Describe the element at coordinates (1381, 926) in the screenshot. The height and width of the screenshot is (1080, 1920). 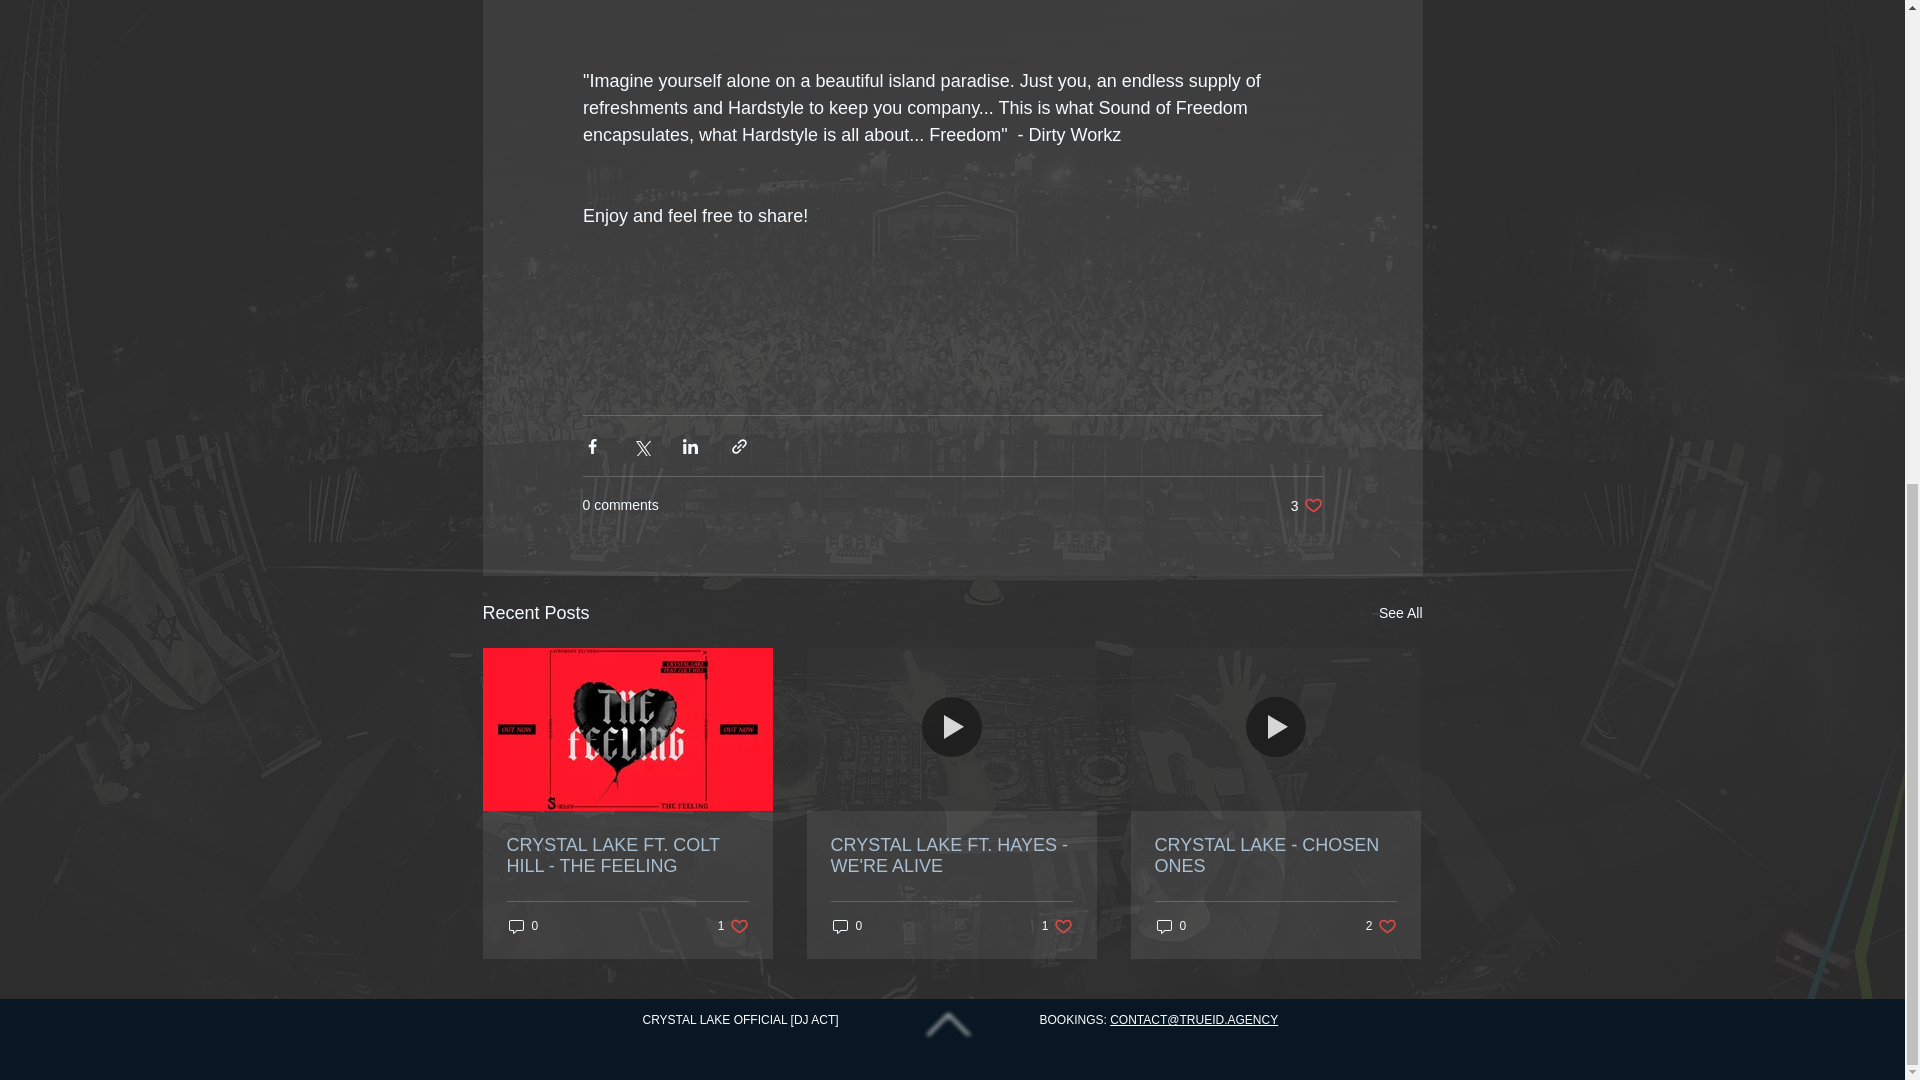
I see `CRYSTAL LAKE - CHOSEN ONES` at that location.